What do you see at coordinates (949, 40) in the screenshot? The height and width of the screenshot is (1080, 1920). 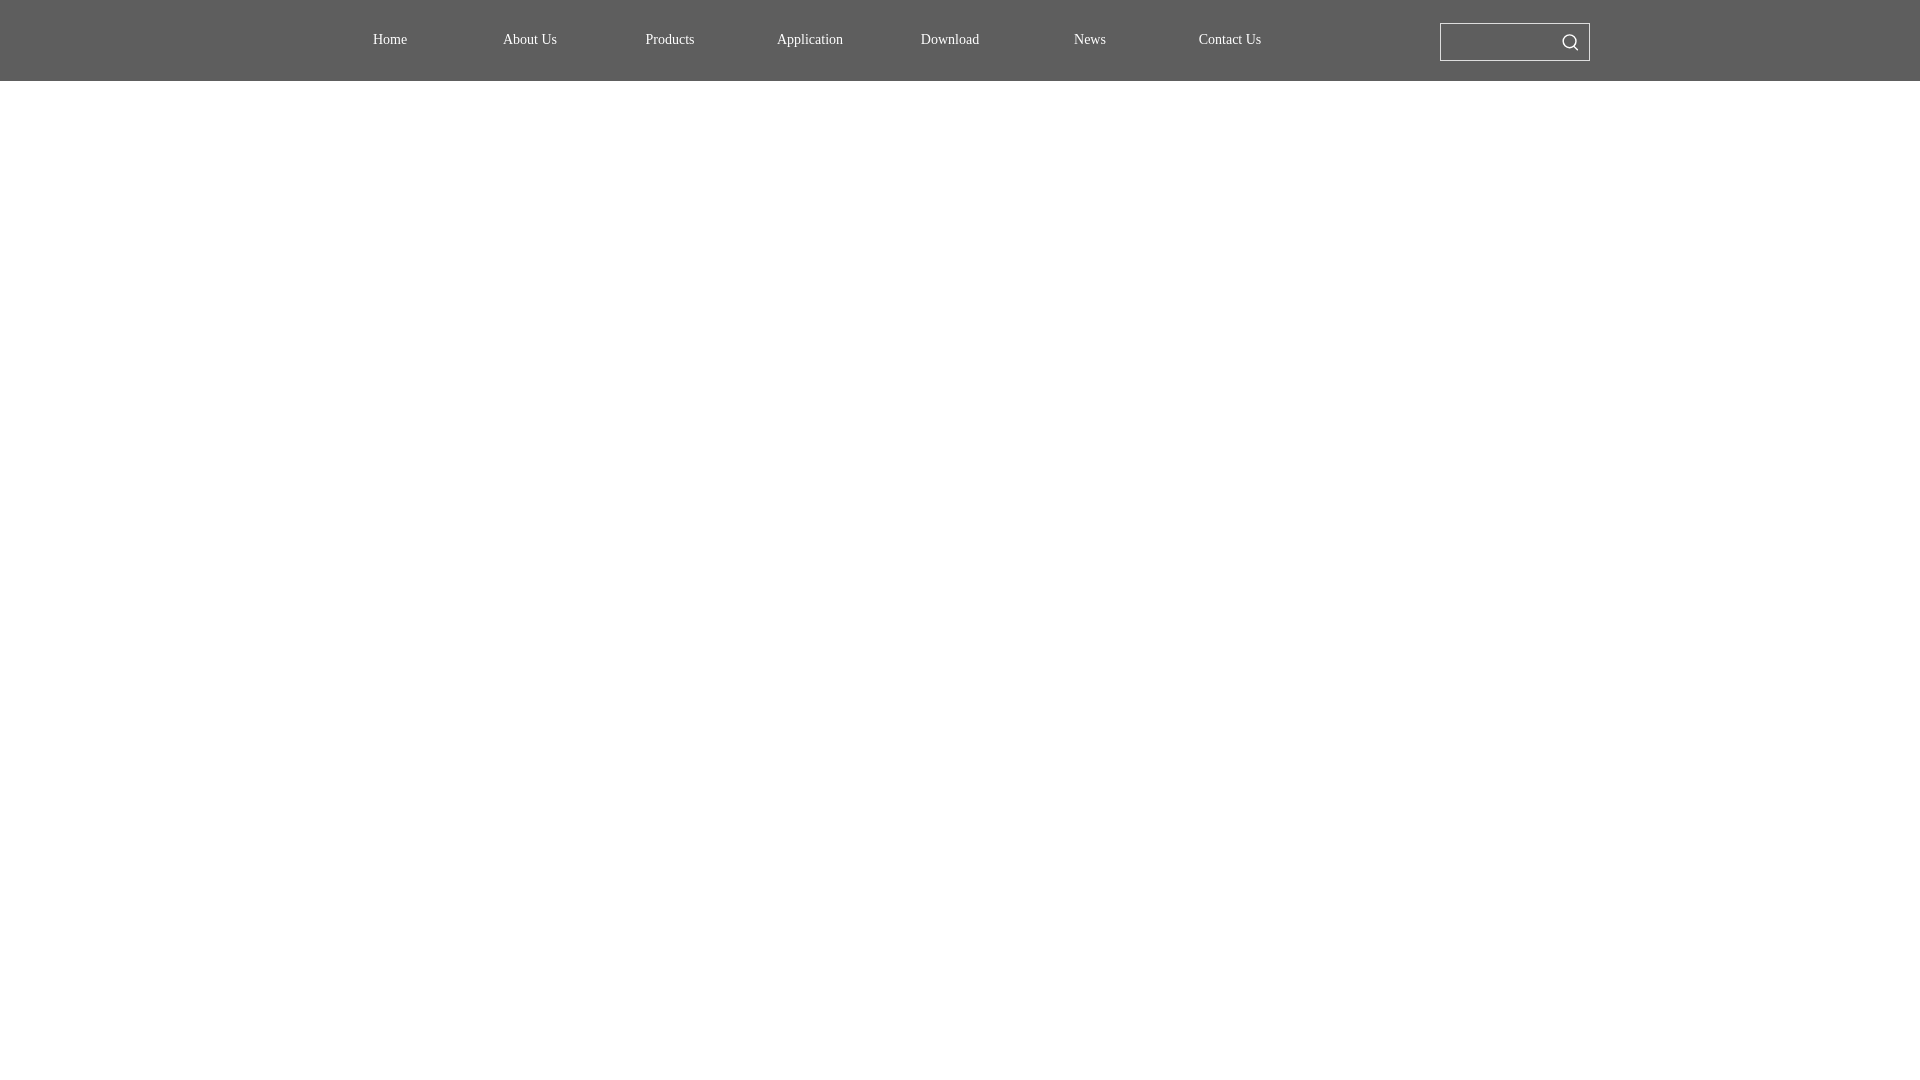 I see `Download` at bounding box center [949, 40].